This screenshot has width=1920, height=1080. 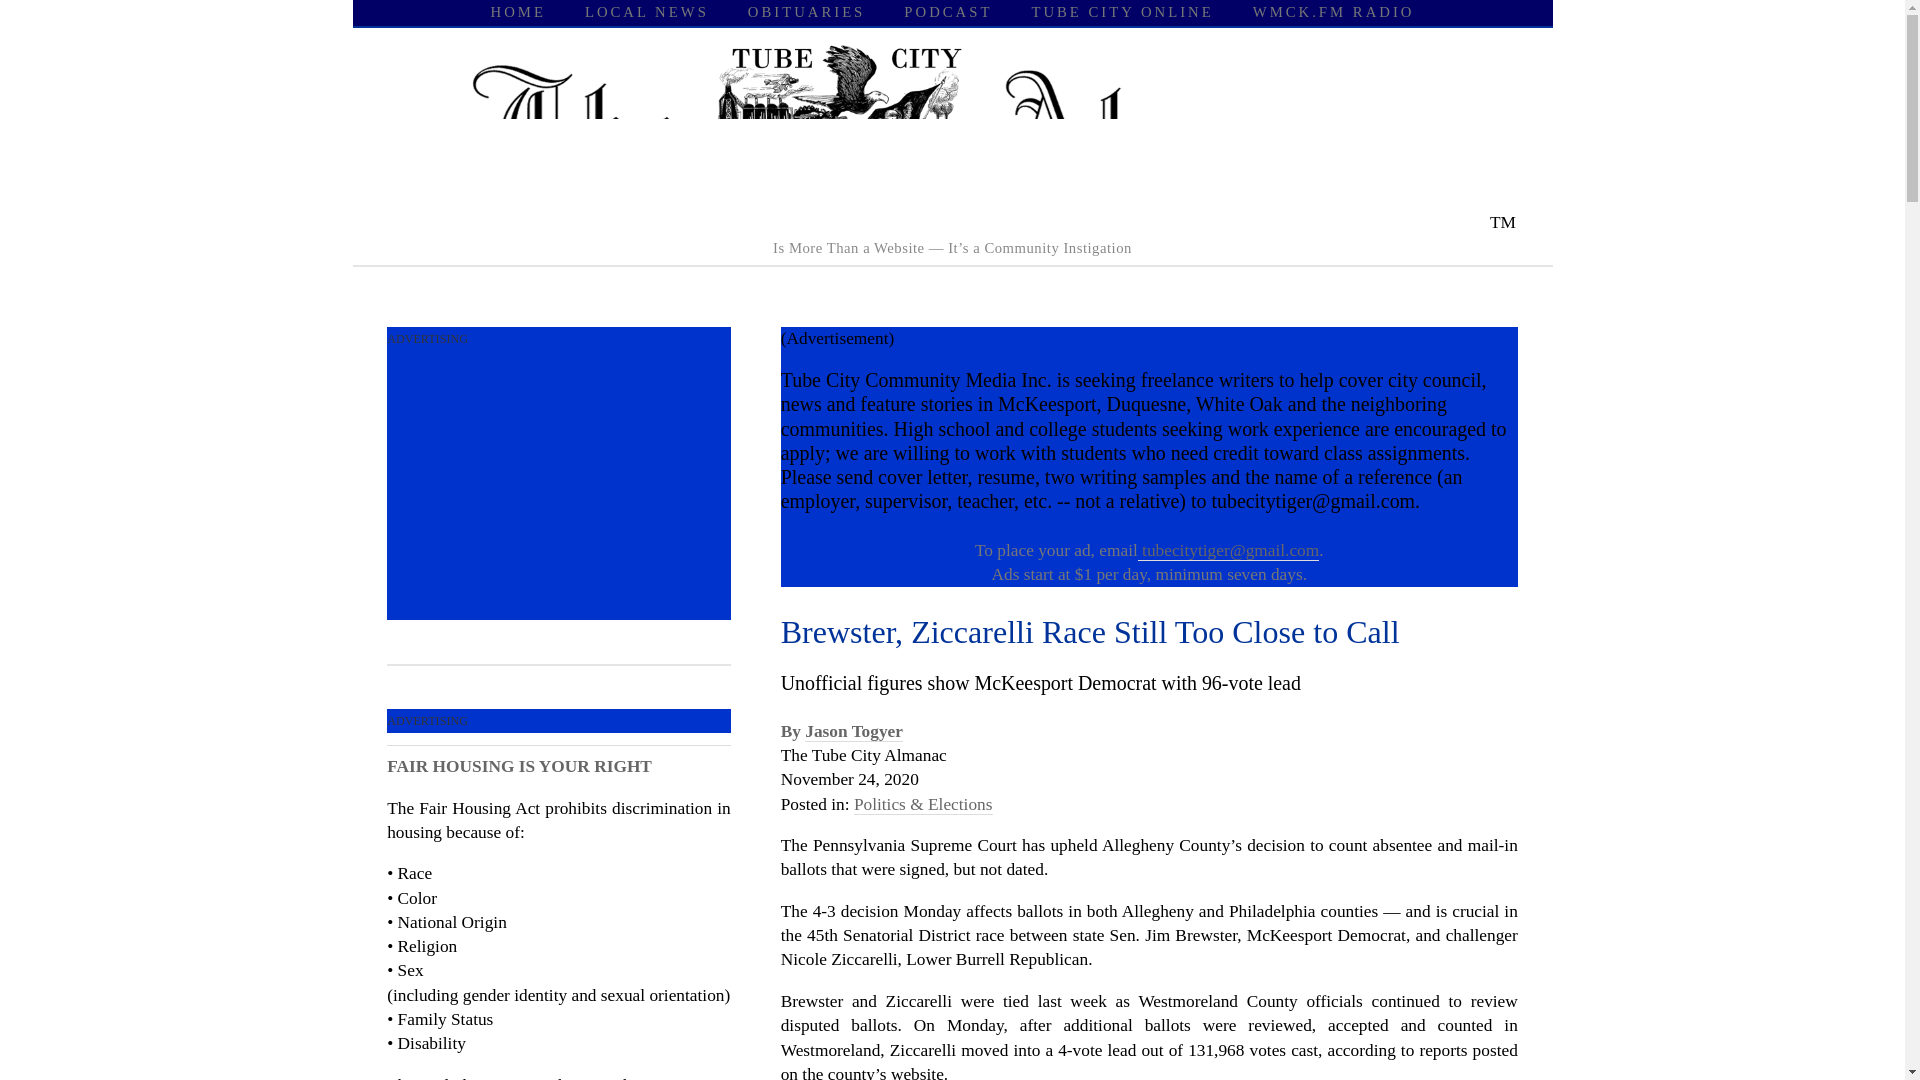 I want to click on TUBE CITY ONLINE, so click(x=1122, y=12).